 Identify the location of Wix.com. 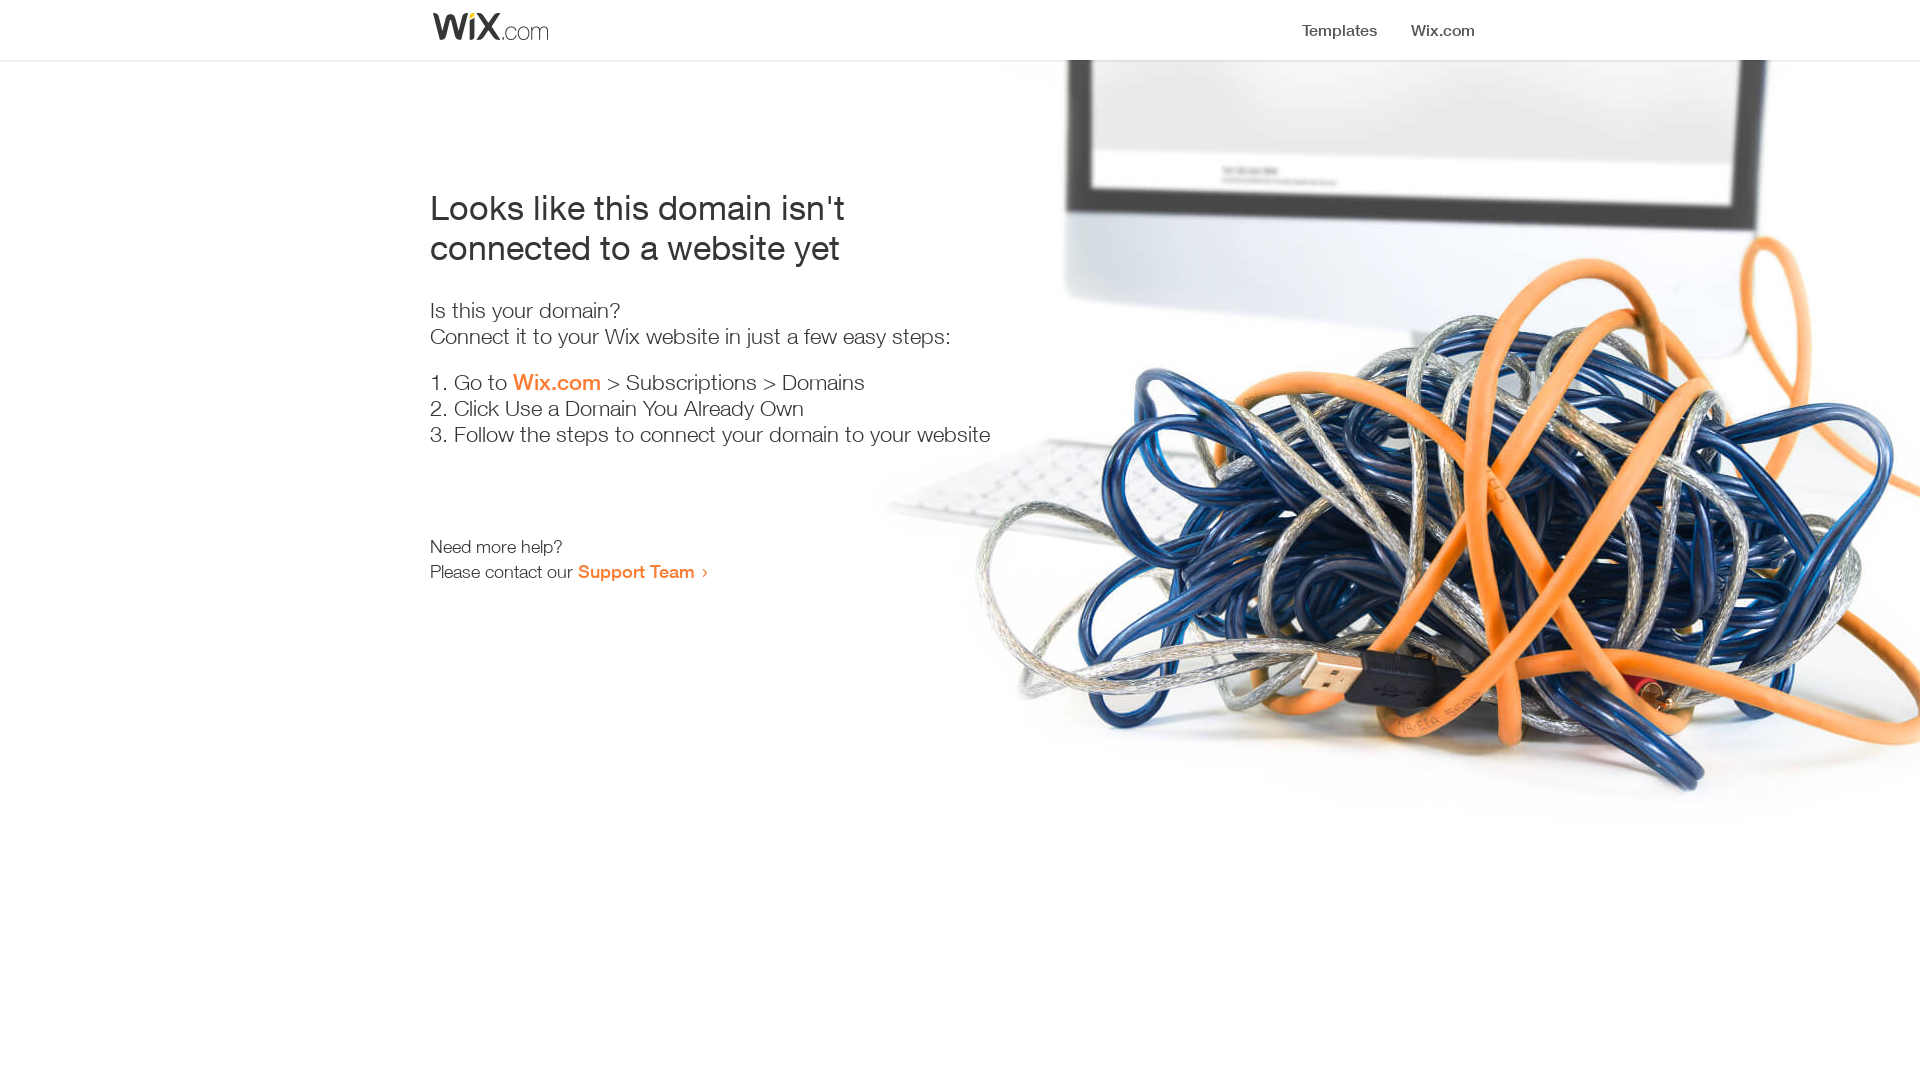
(557, 382).